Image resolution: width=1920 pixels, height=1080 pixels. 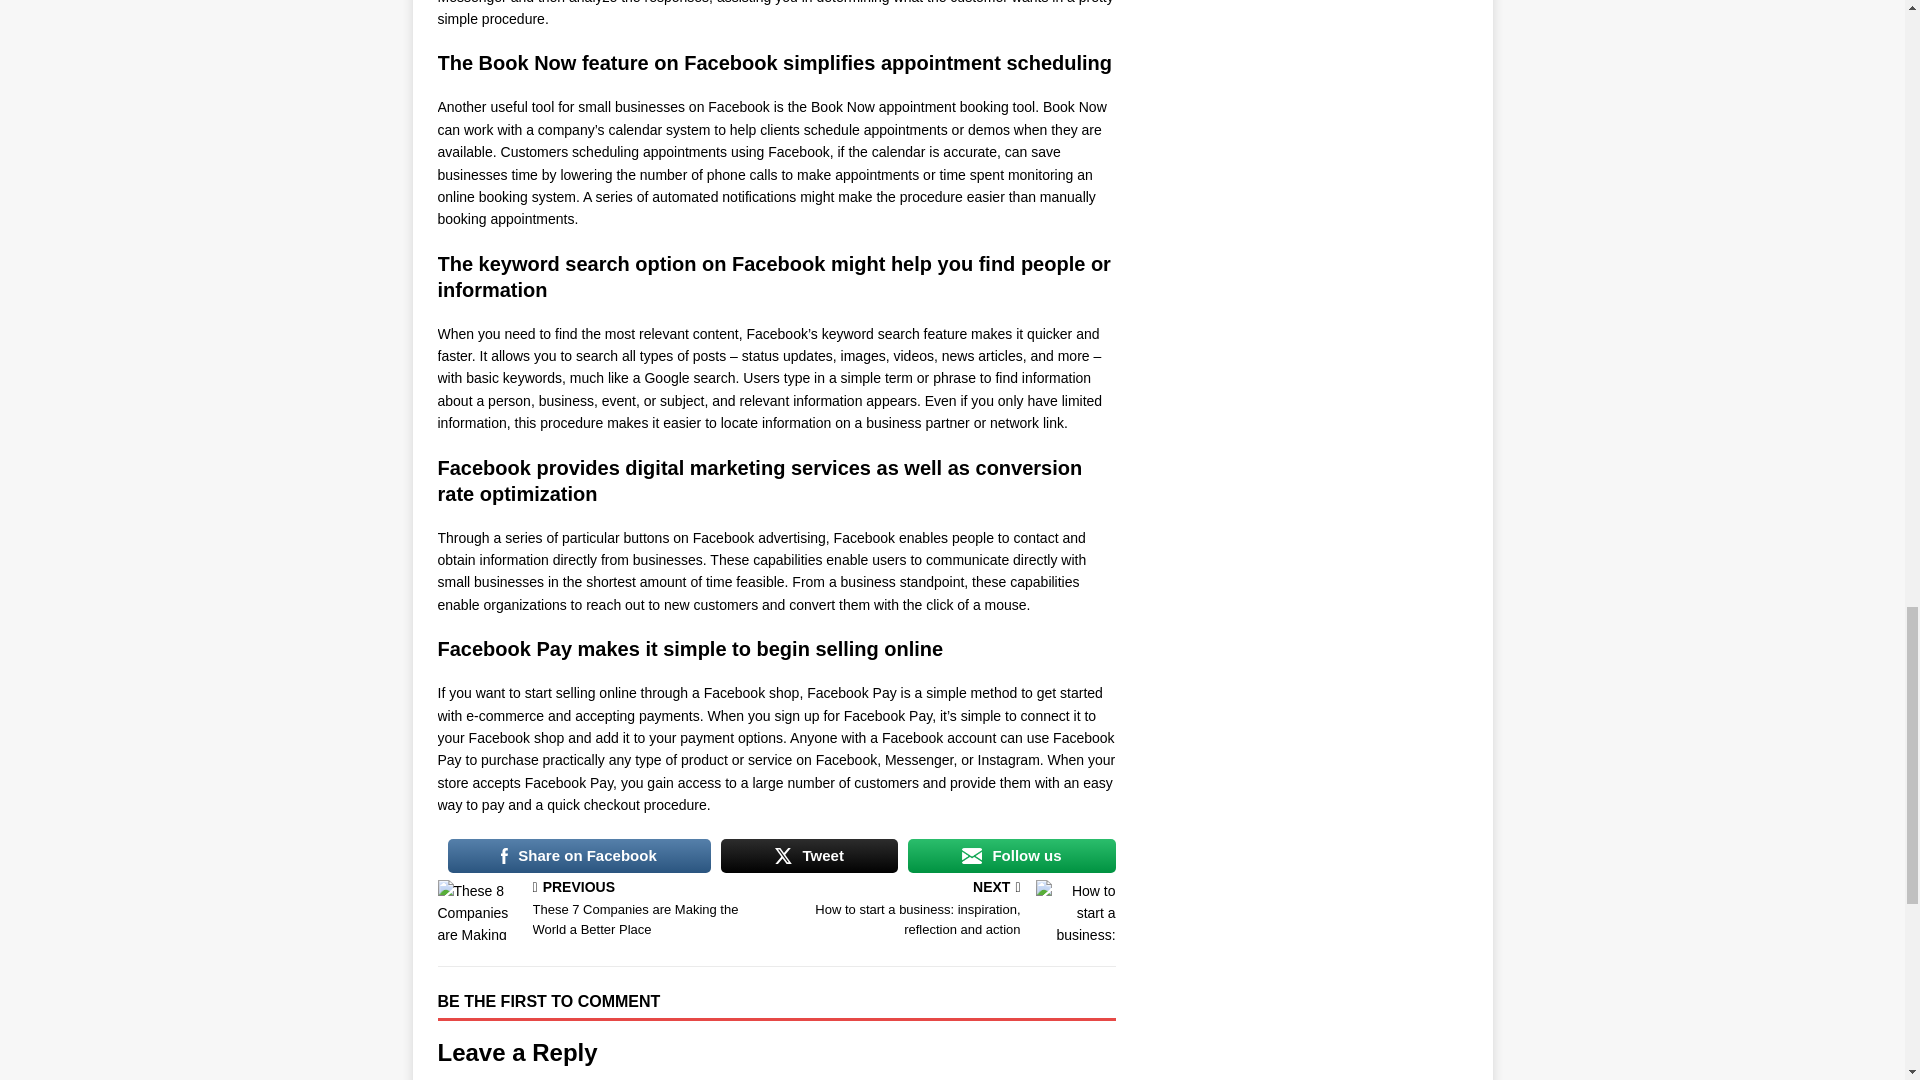 I want to click on Follow us, so click(x=1012, y=856).